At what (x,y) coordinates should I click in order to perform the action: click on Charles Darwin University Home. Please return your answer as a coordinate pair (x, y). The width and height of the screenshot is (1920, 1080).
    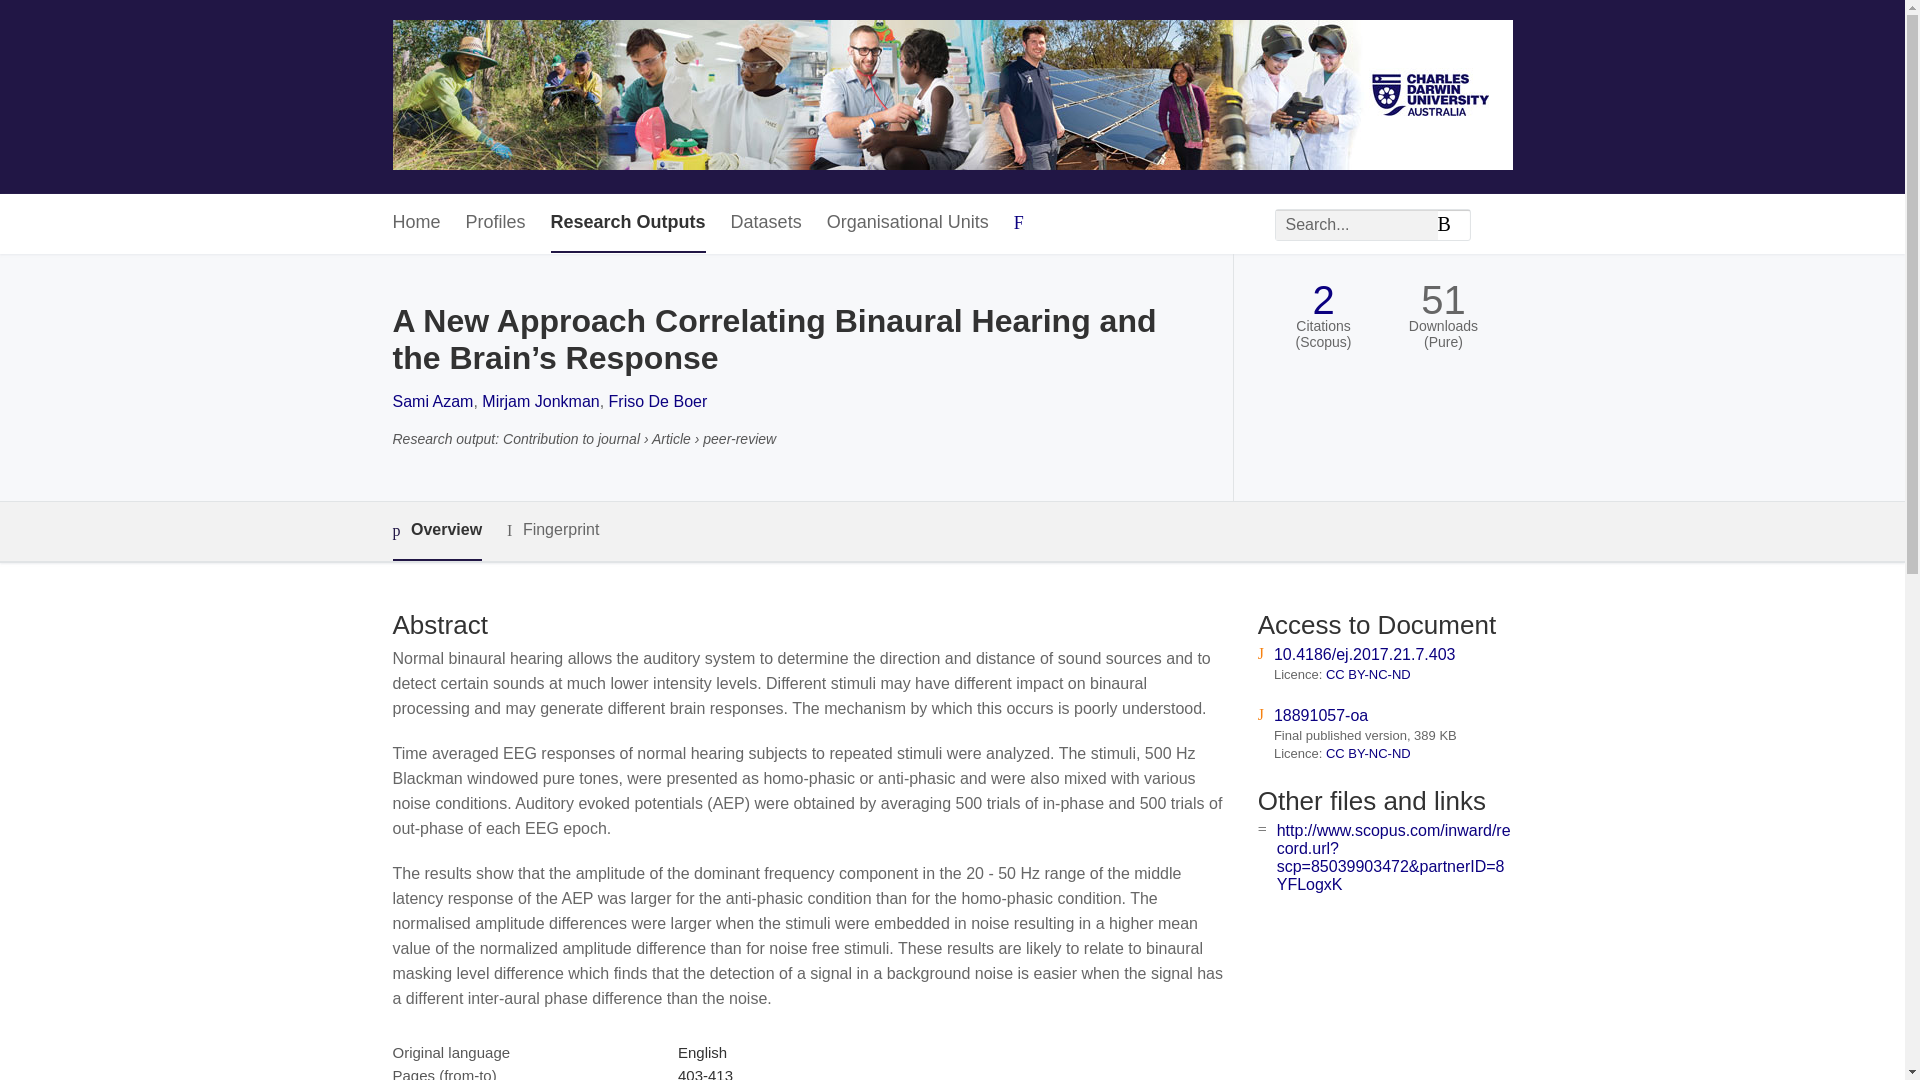
    Looking at the image, I should click on (952, 96).